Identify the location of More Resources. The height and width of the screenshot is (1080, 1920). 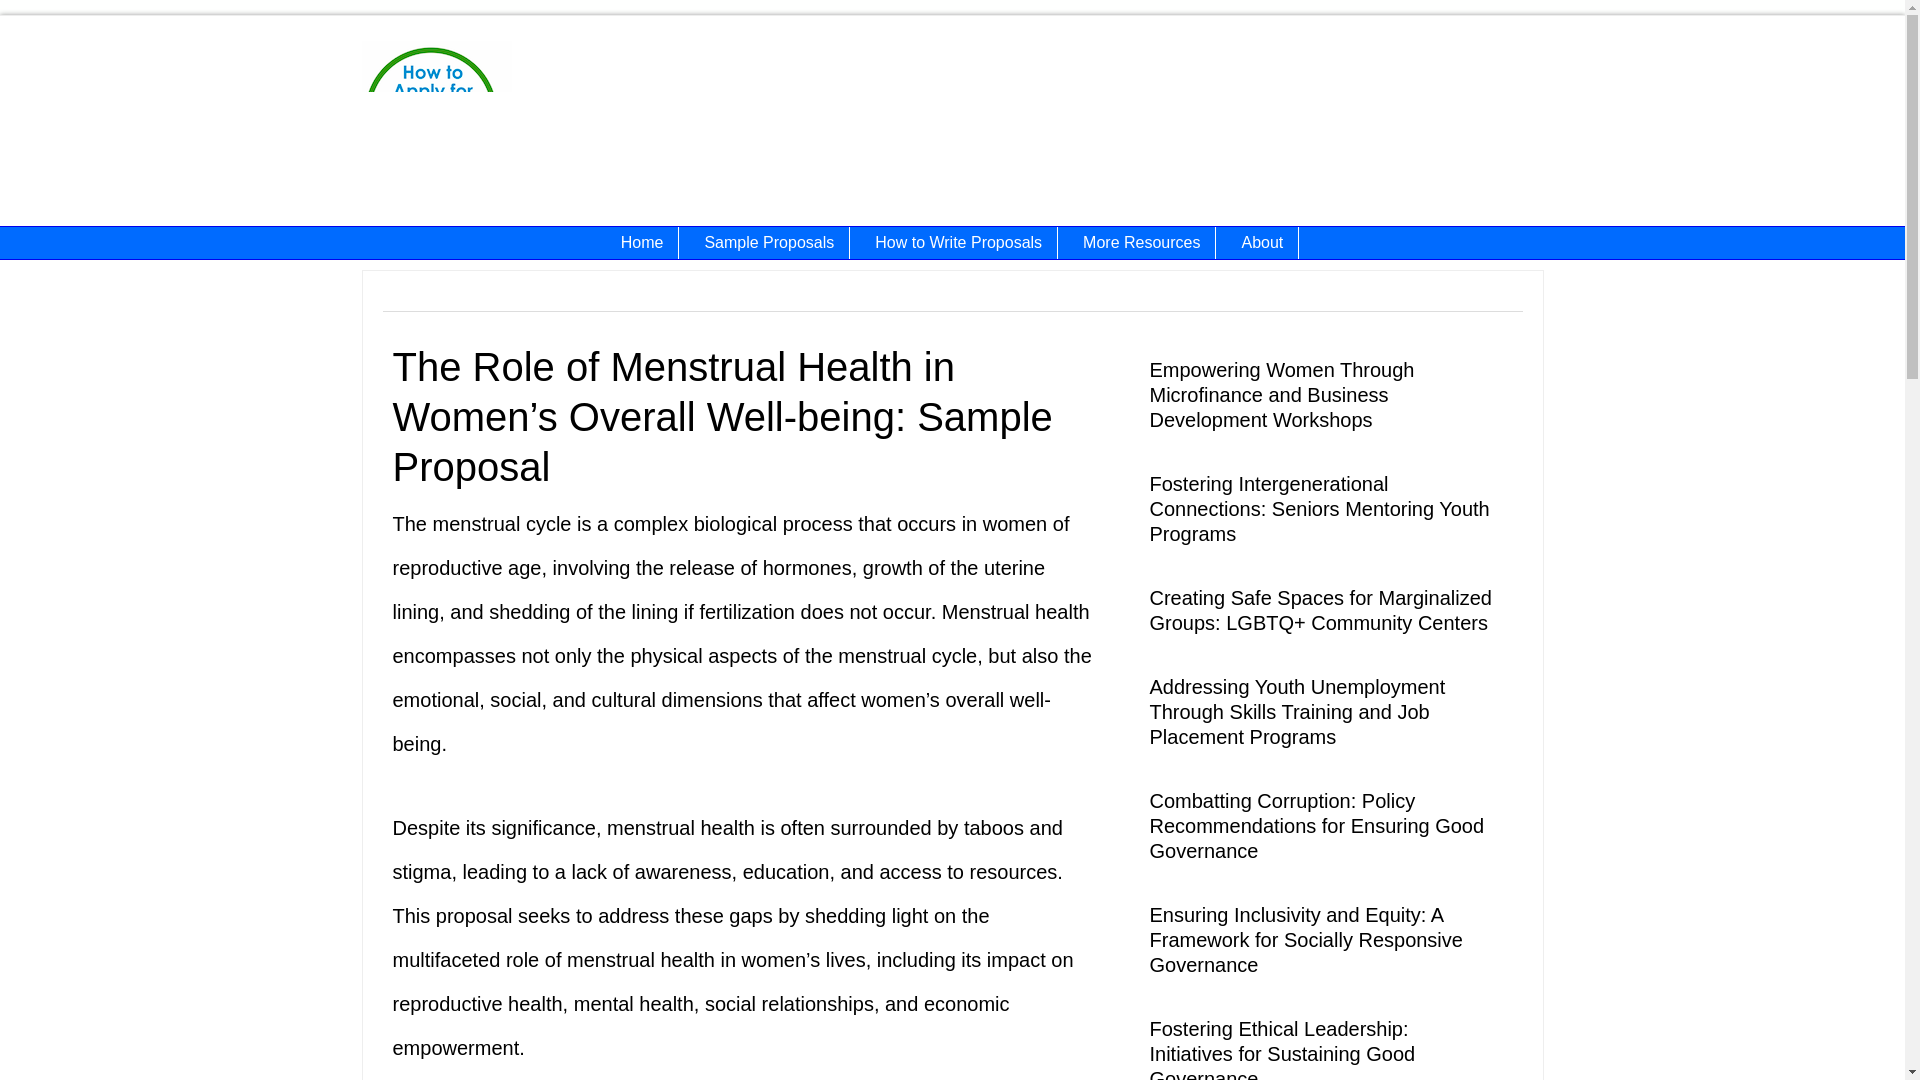
(1141, 242).